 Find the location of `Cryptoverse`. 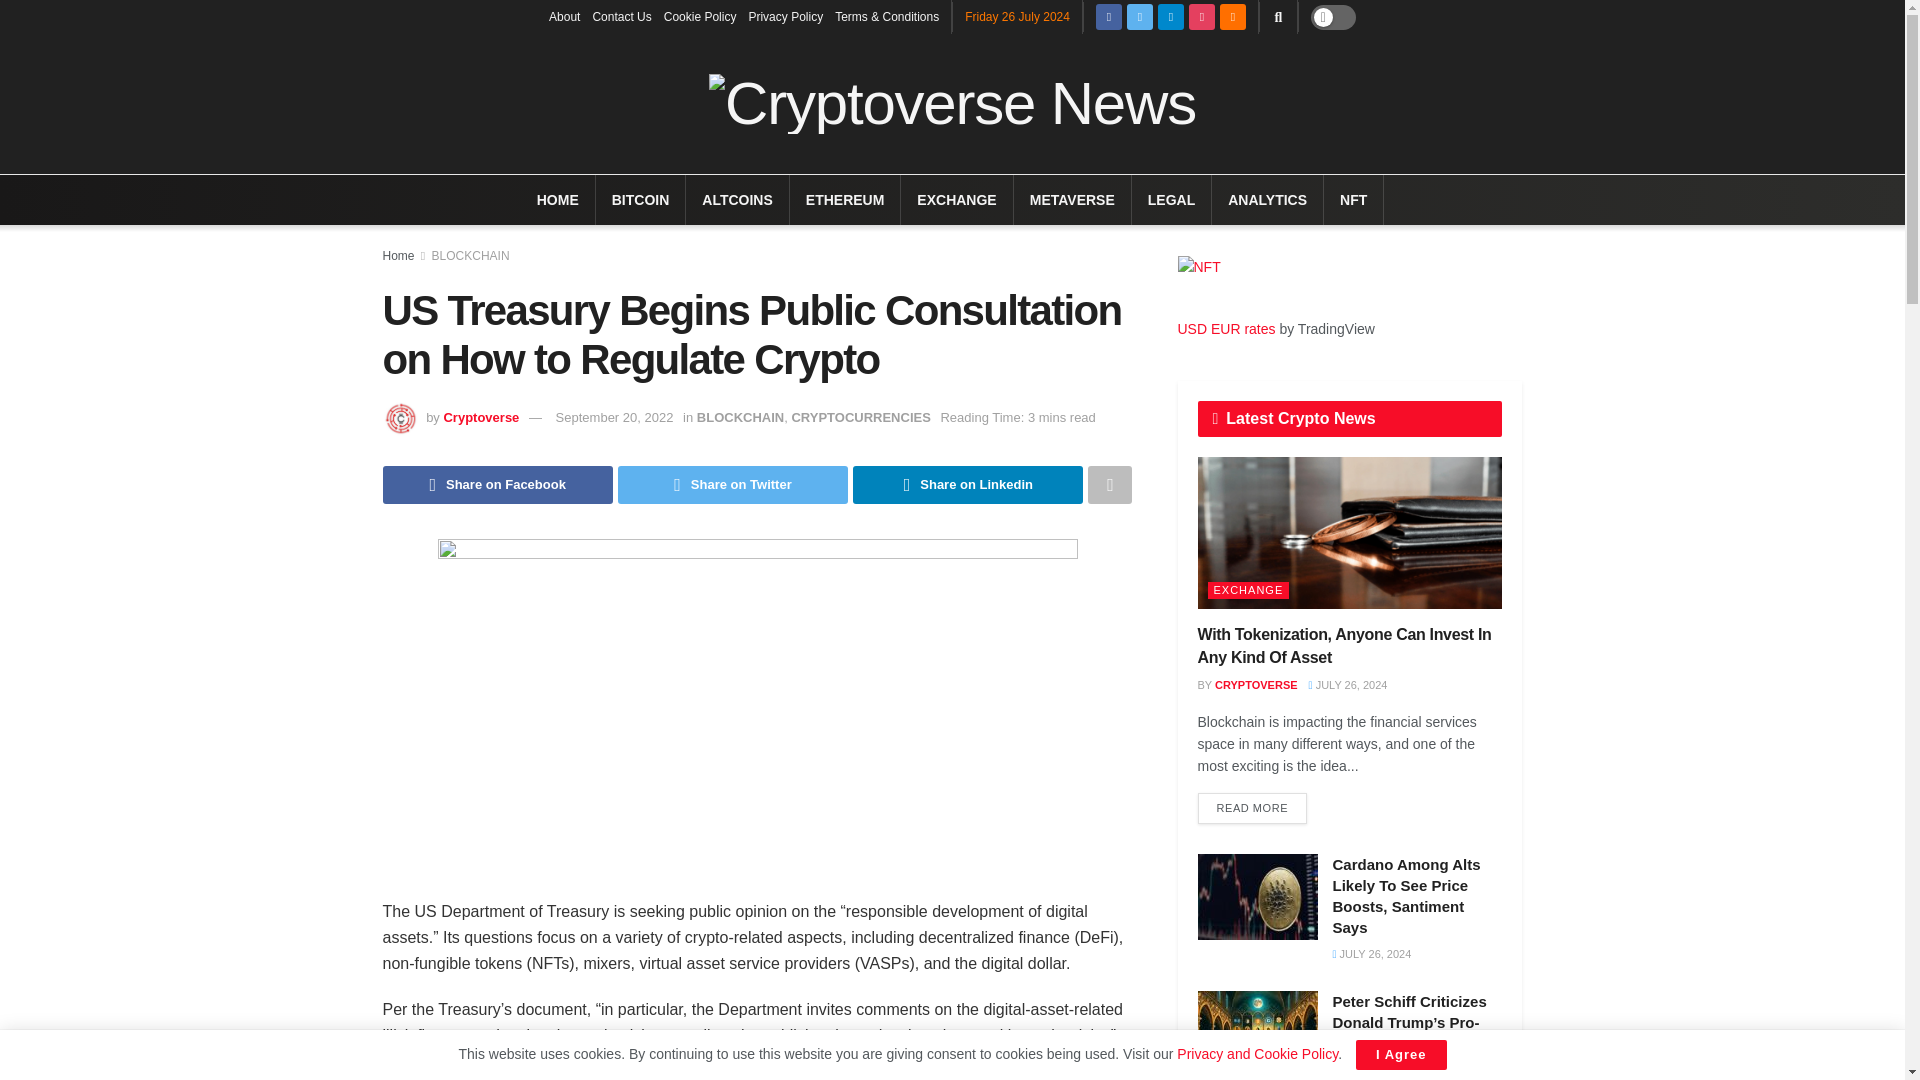

Cryptoverse is located at coordinates (480, 418).